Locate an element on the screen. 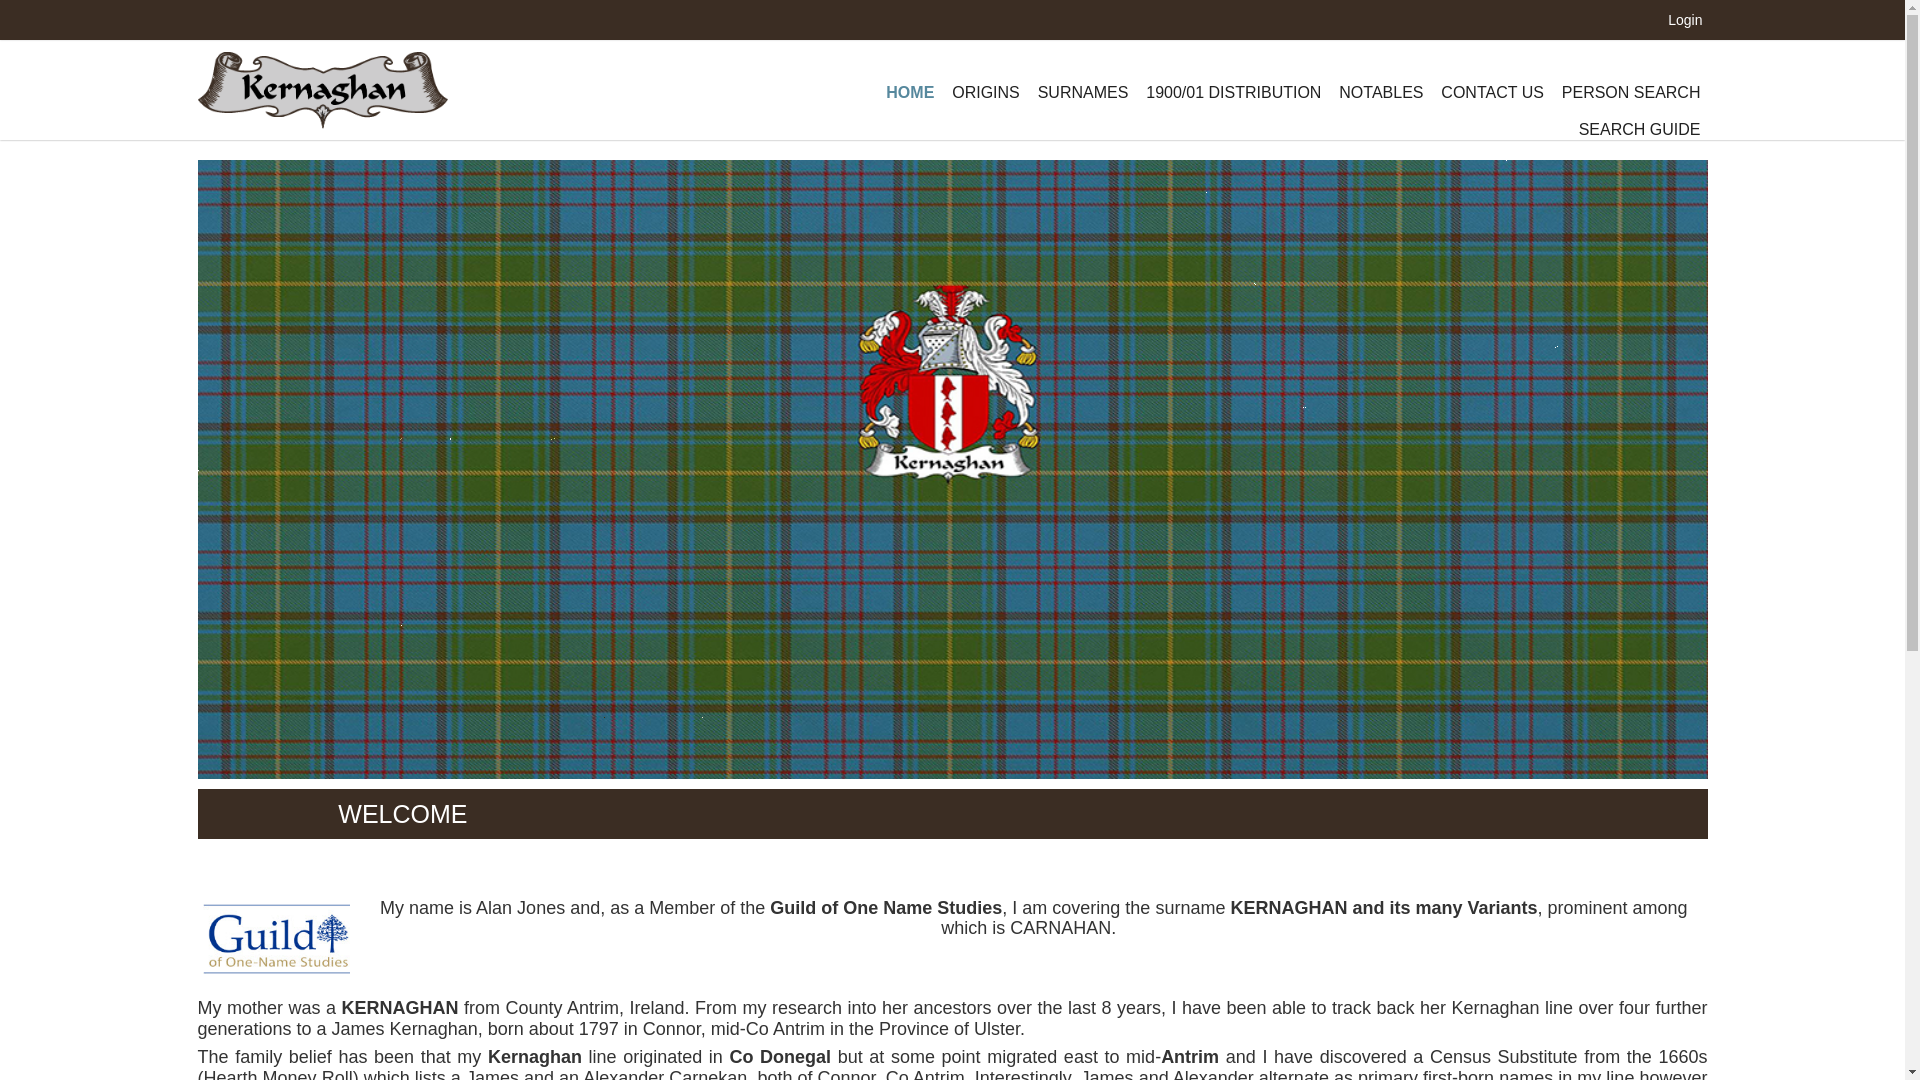  slogan is located at coordinates (323, 86).